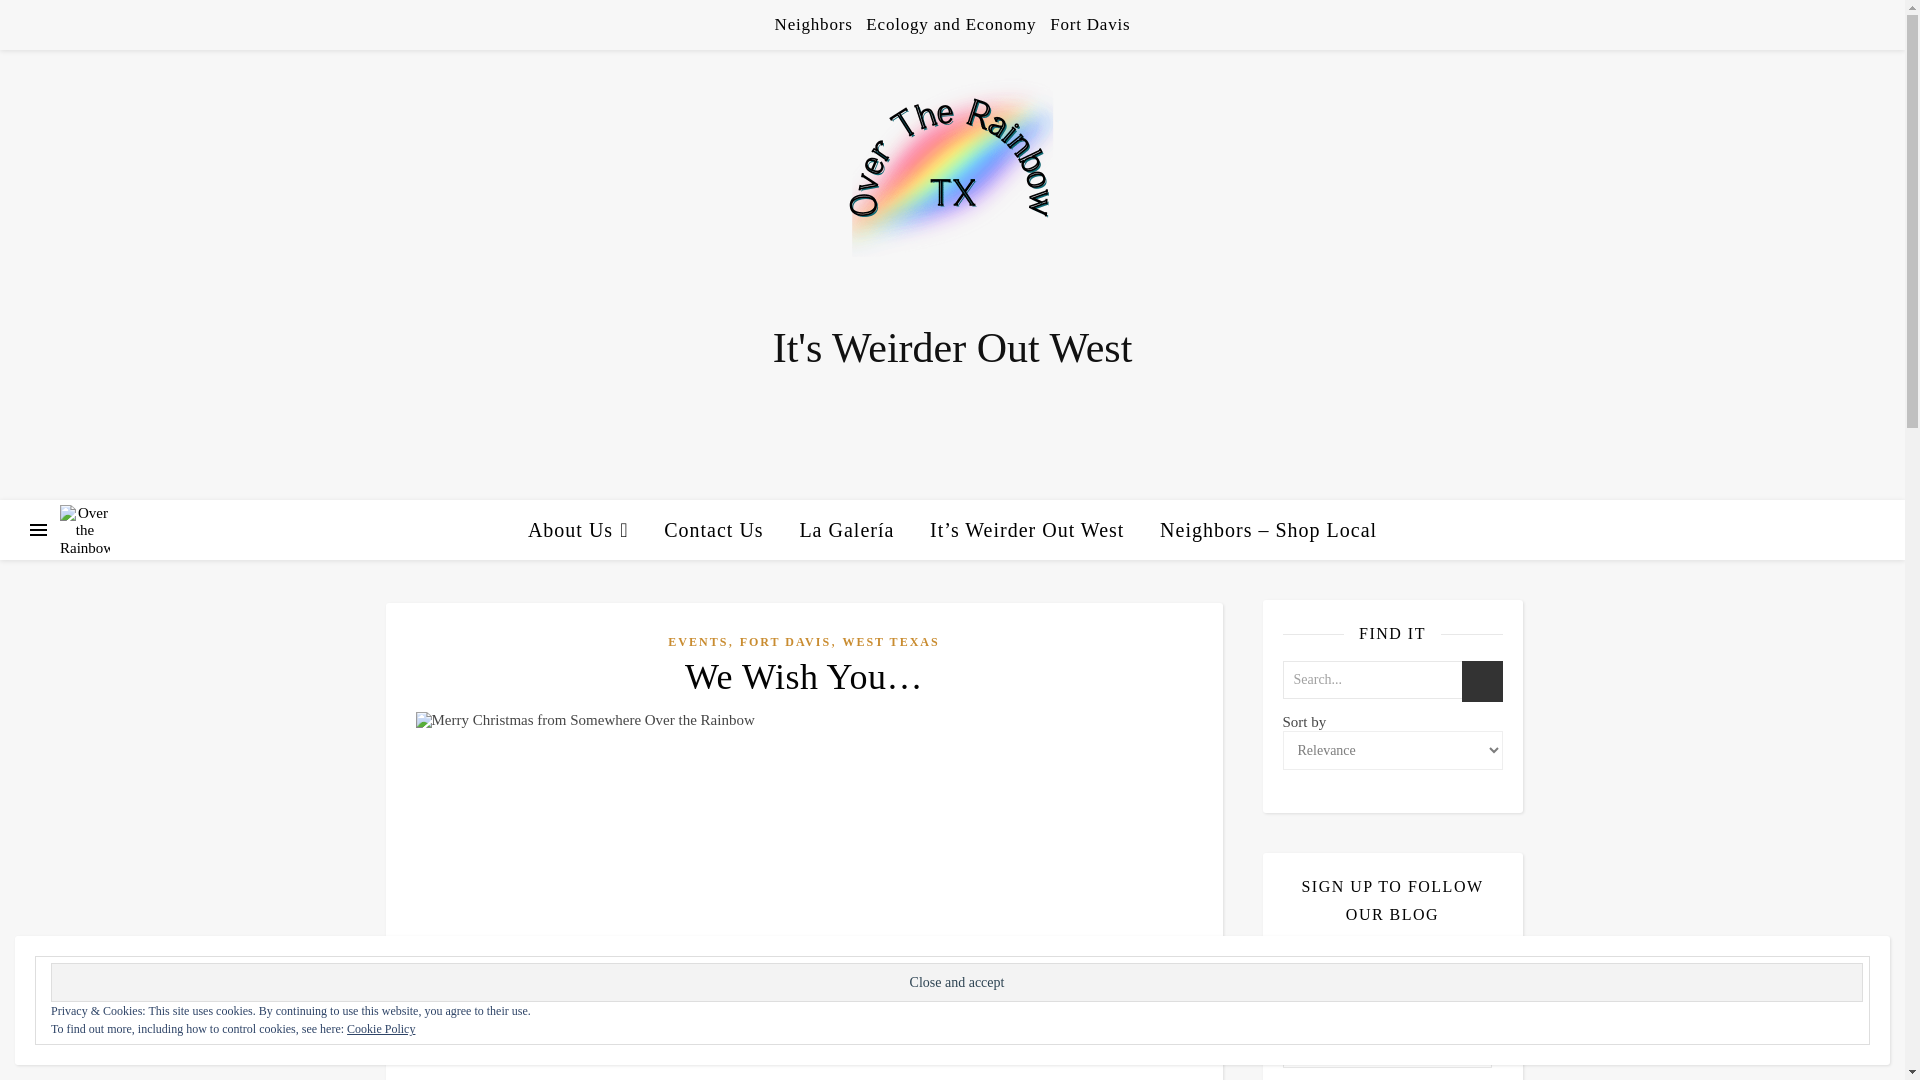 This screenshot has width=1920, height=1080. Describe the element at coordinates (950, 24) in the screenshot. I see `Ecology and Economy` at that location.